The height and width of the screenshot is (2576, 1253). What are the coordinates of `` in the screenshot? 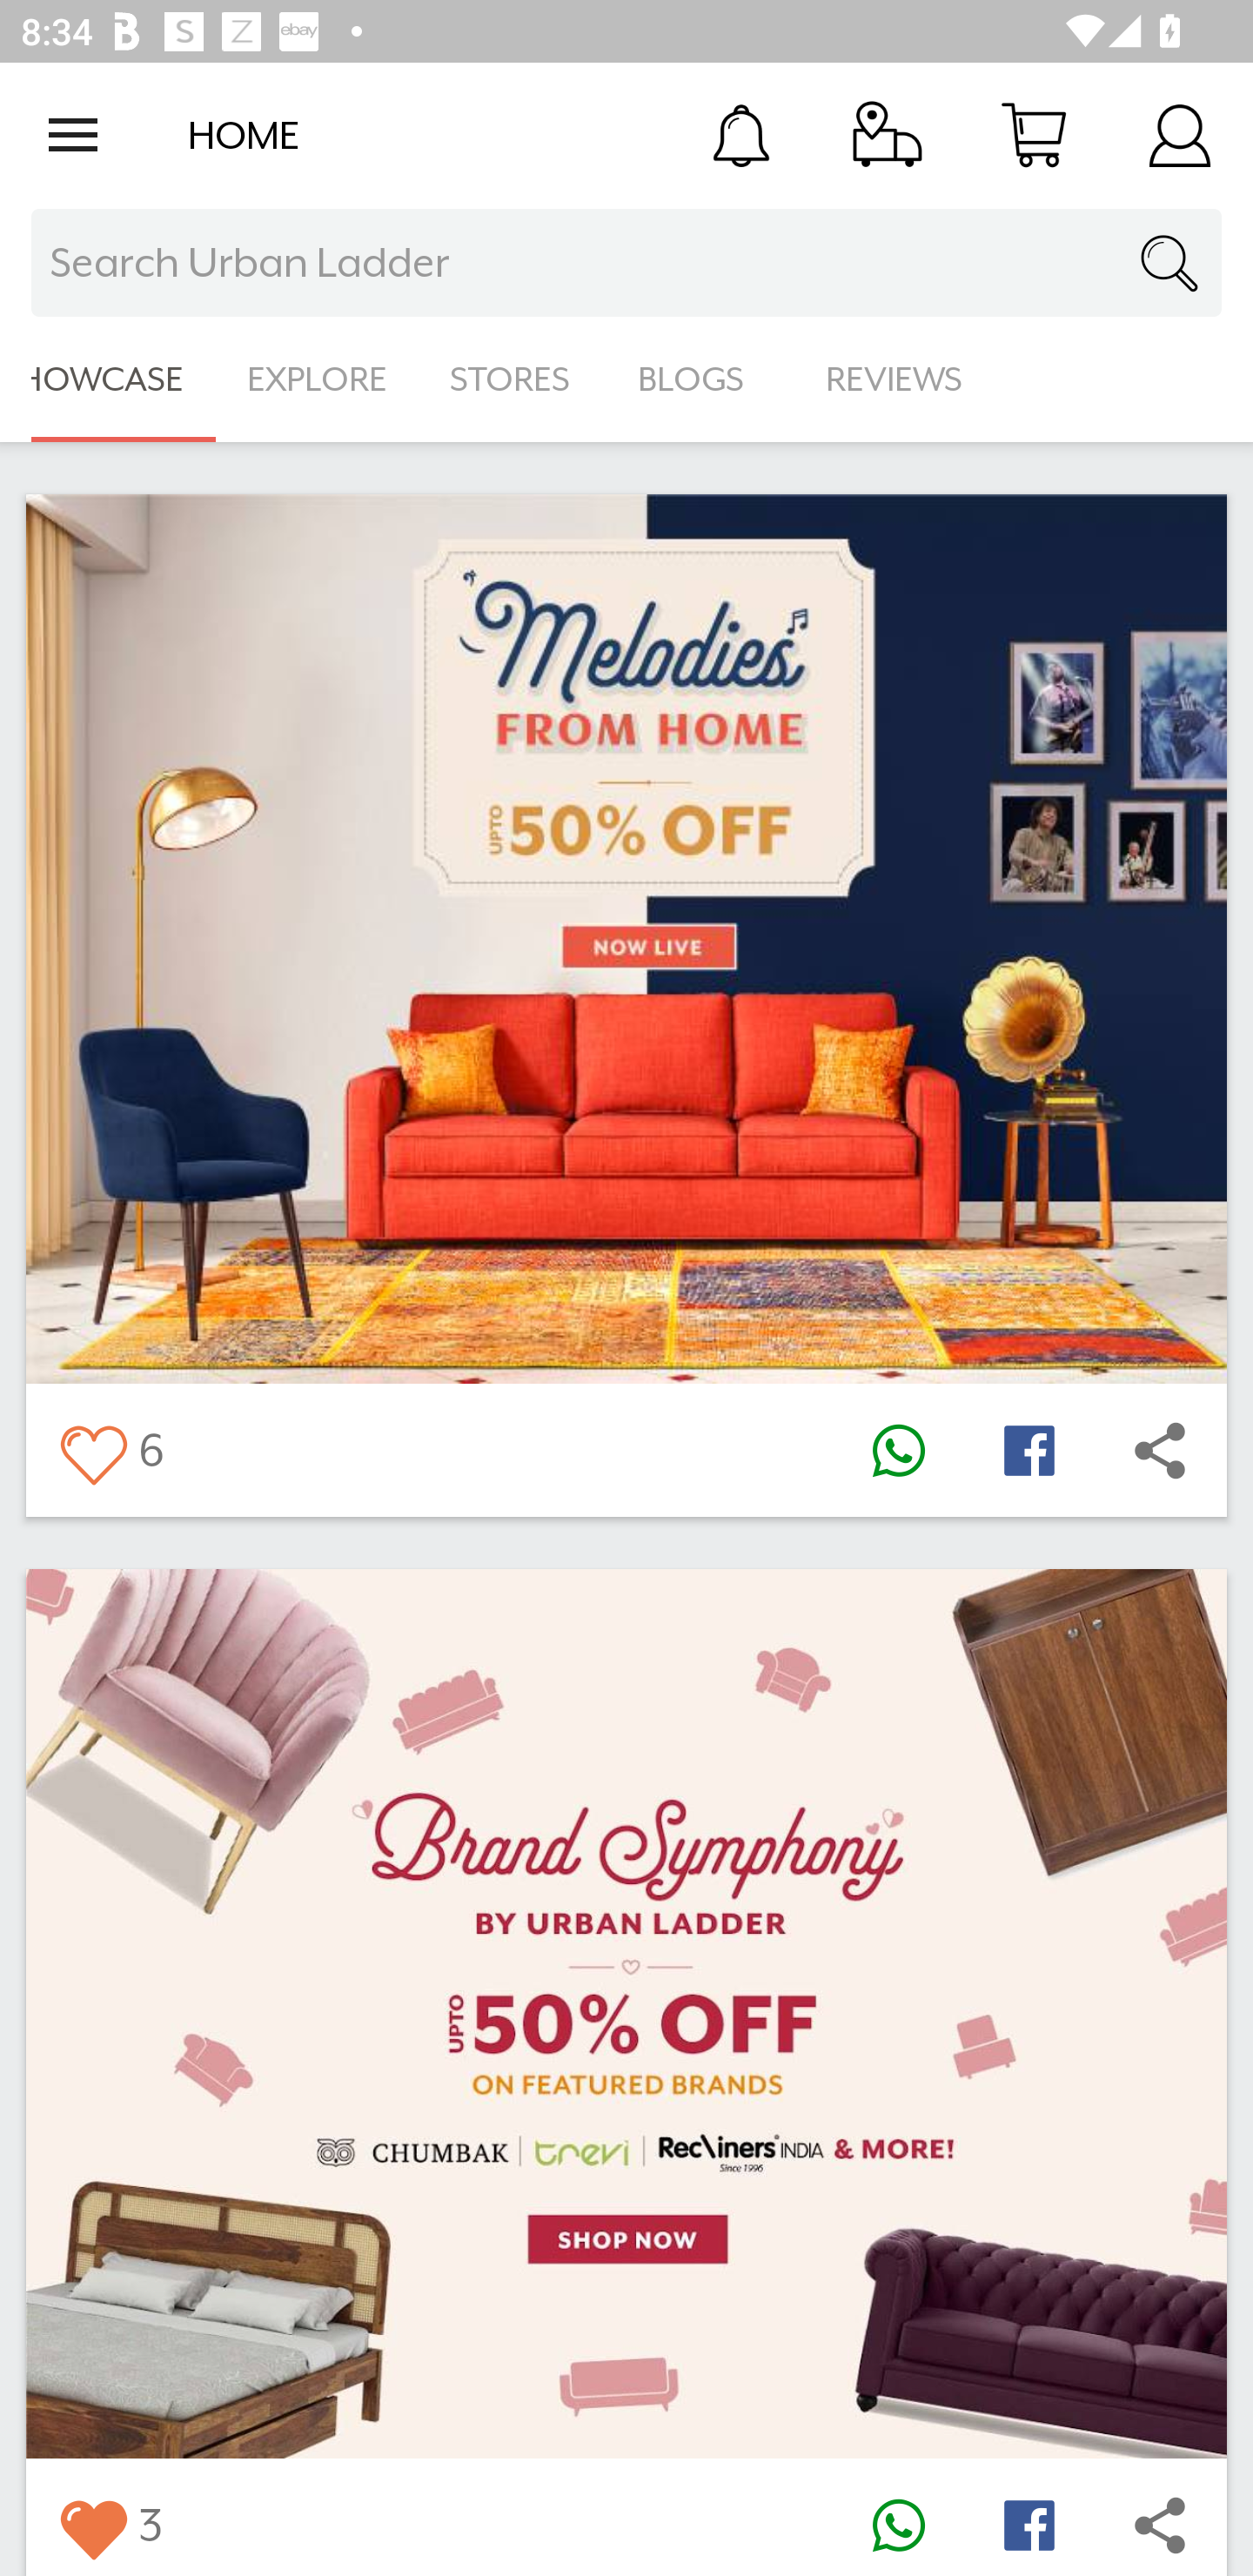 It's located at (1029, 1450).